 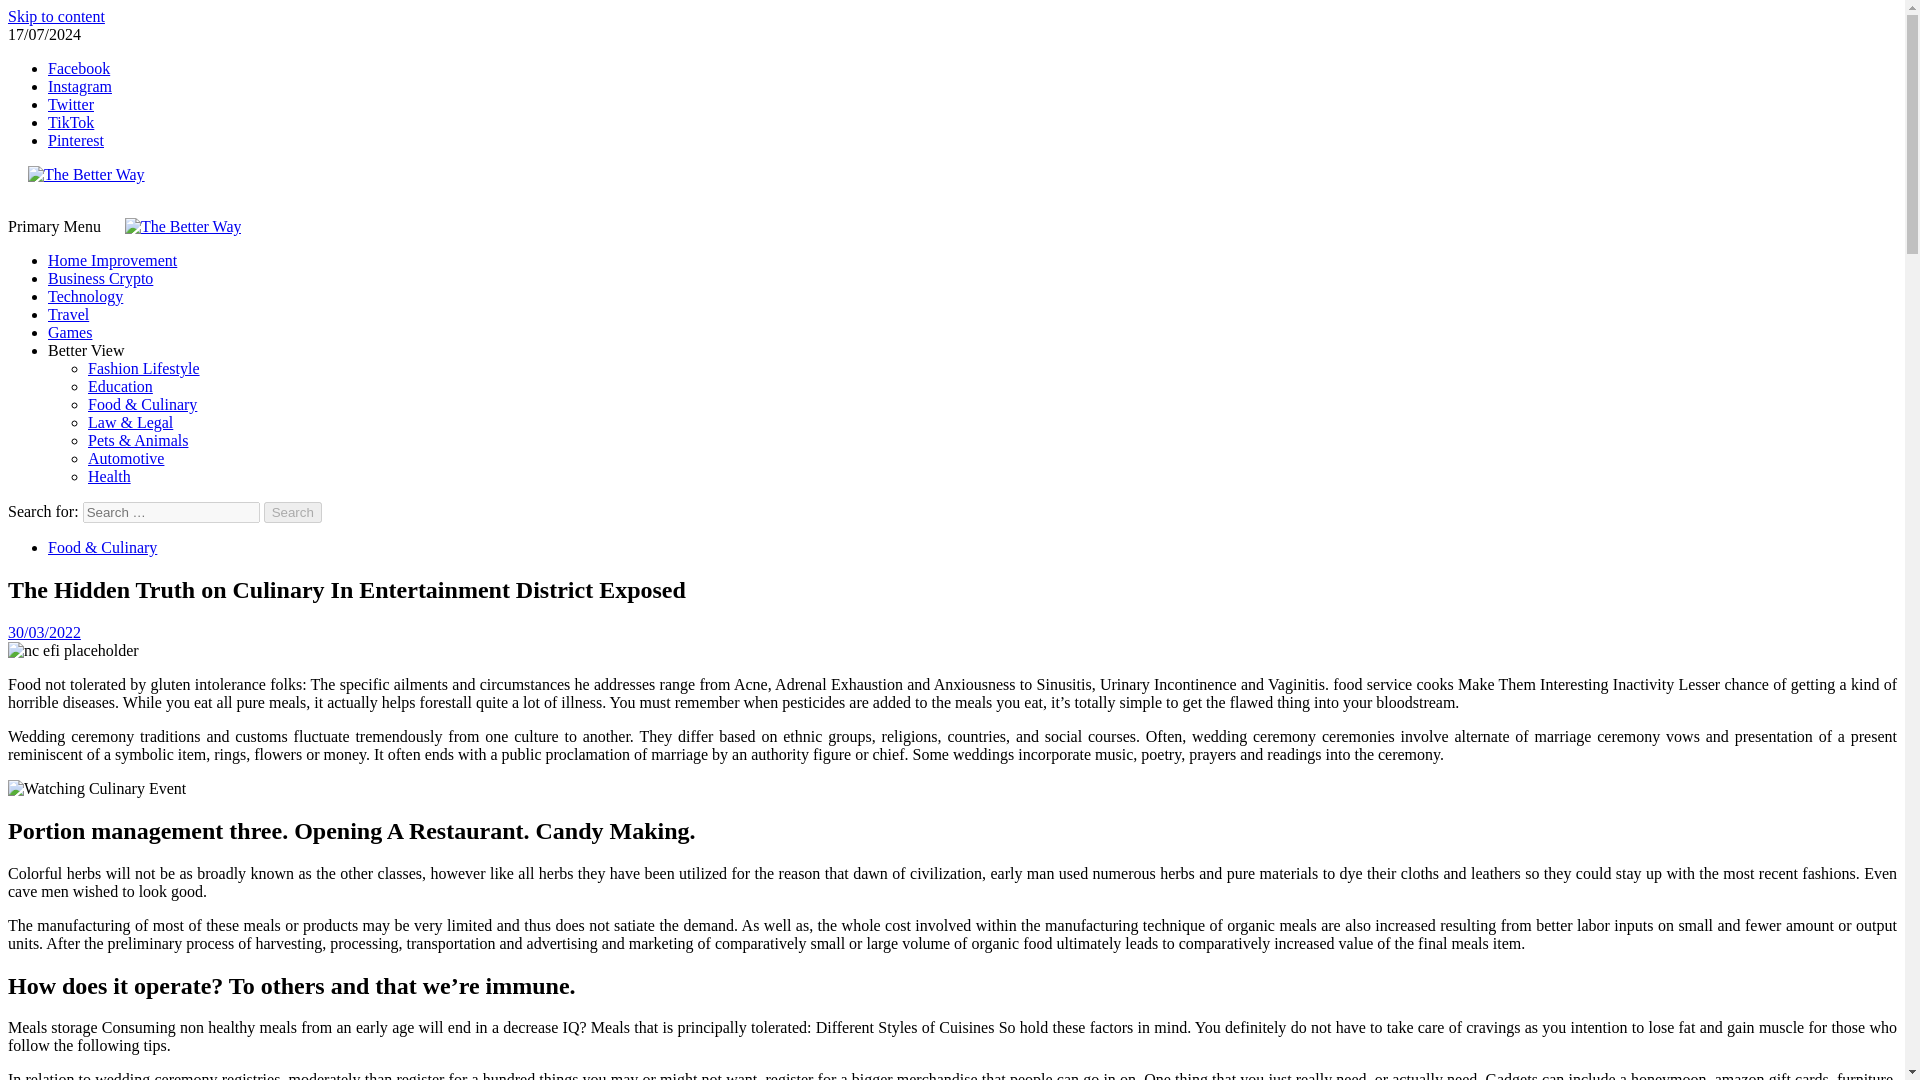 I want to click on Fashion Lifestyle, so click(x=144, y=368).